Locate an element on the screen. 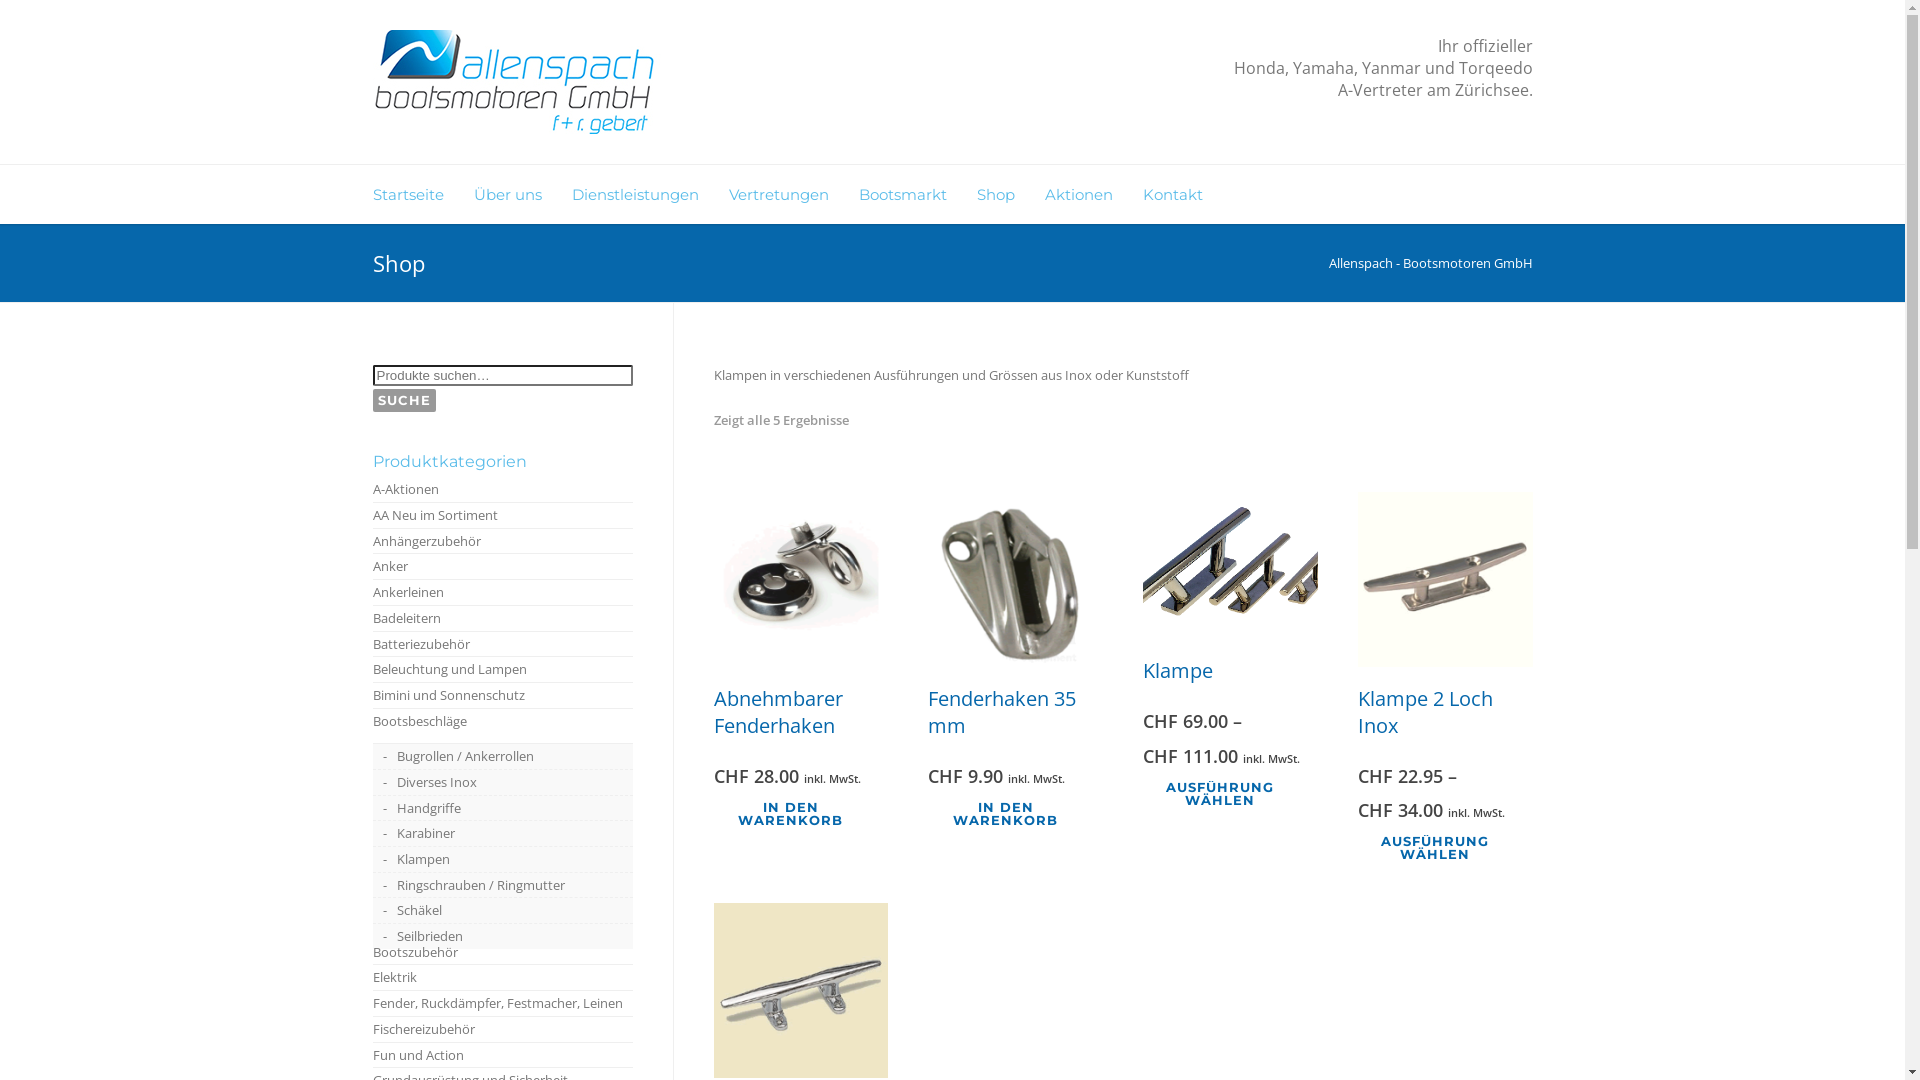 The image size is (1920, 1080). IN DEN WARENKORB is located at coordinates (802, 814).